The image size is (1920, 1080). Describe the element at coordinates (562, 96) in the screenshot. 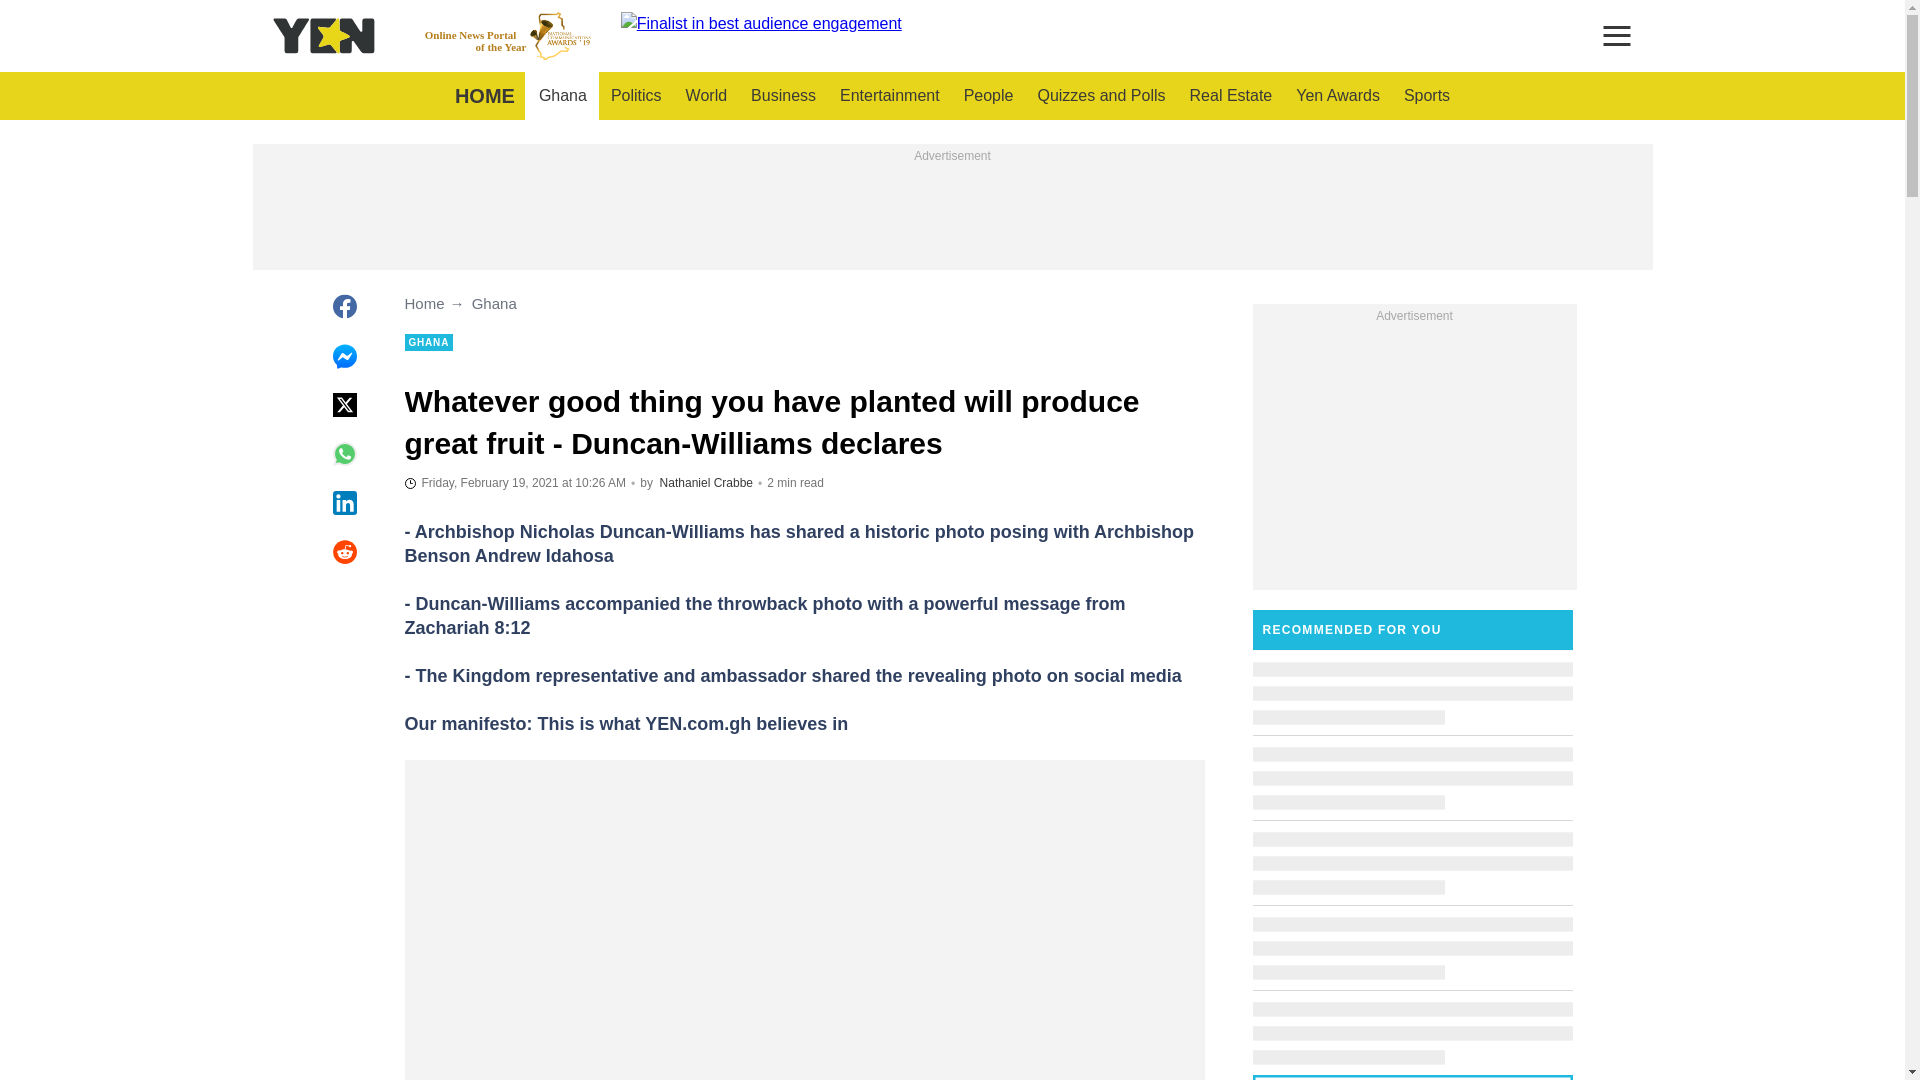

I see `People` at that location.